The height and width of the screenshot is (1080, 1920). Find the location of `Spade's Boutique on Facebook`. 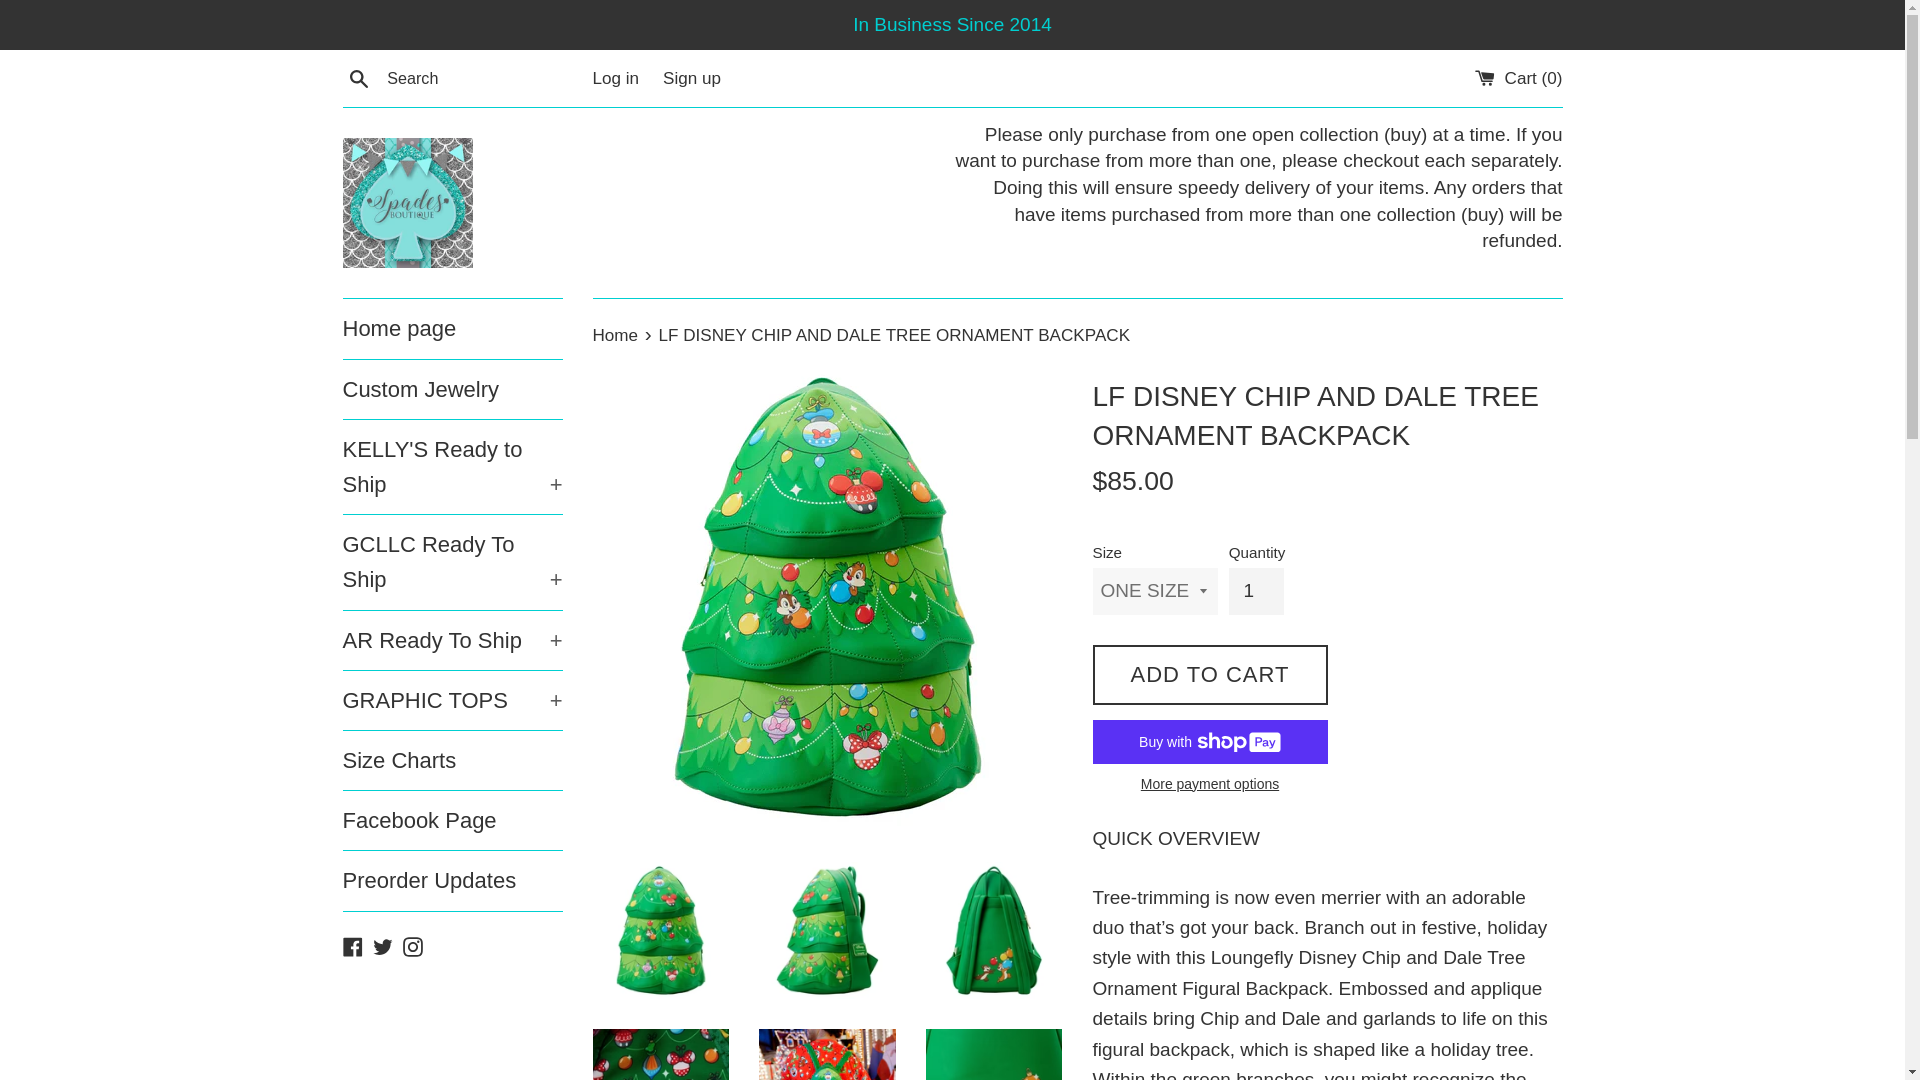

Spade's Boutique on Facebook is located at coordinates (352, 945).